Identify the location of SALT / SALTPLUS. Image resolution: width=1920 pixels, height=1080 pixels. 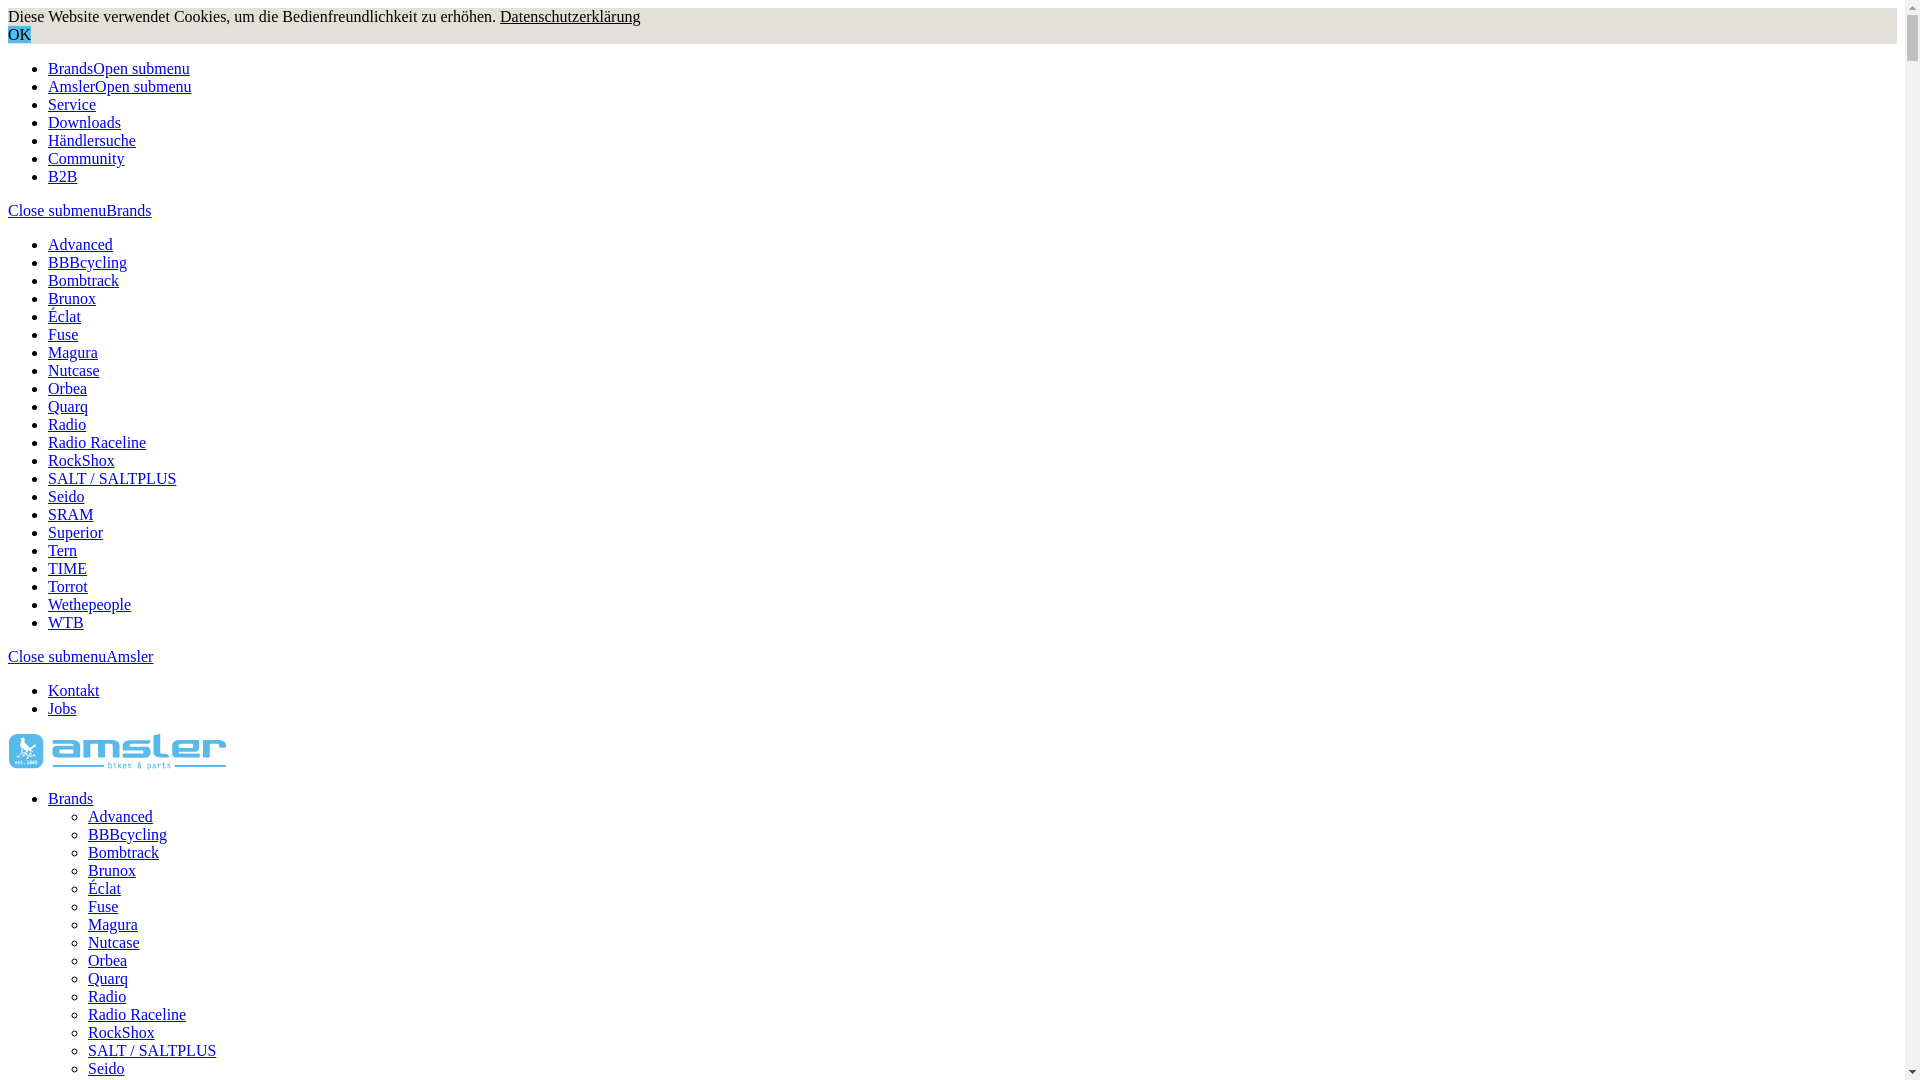
(112, 478).